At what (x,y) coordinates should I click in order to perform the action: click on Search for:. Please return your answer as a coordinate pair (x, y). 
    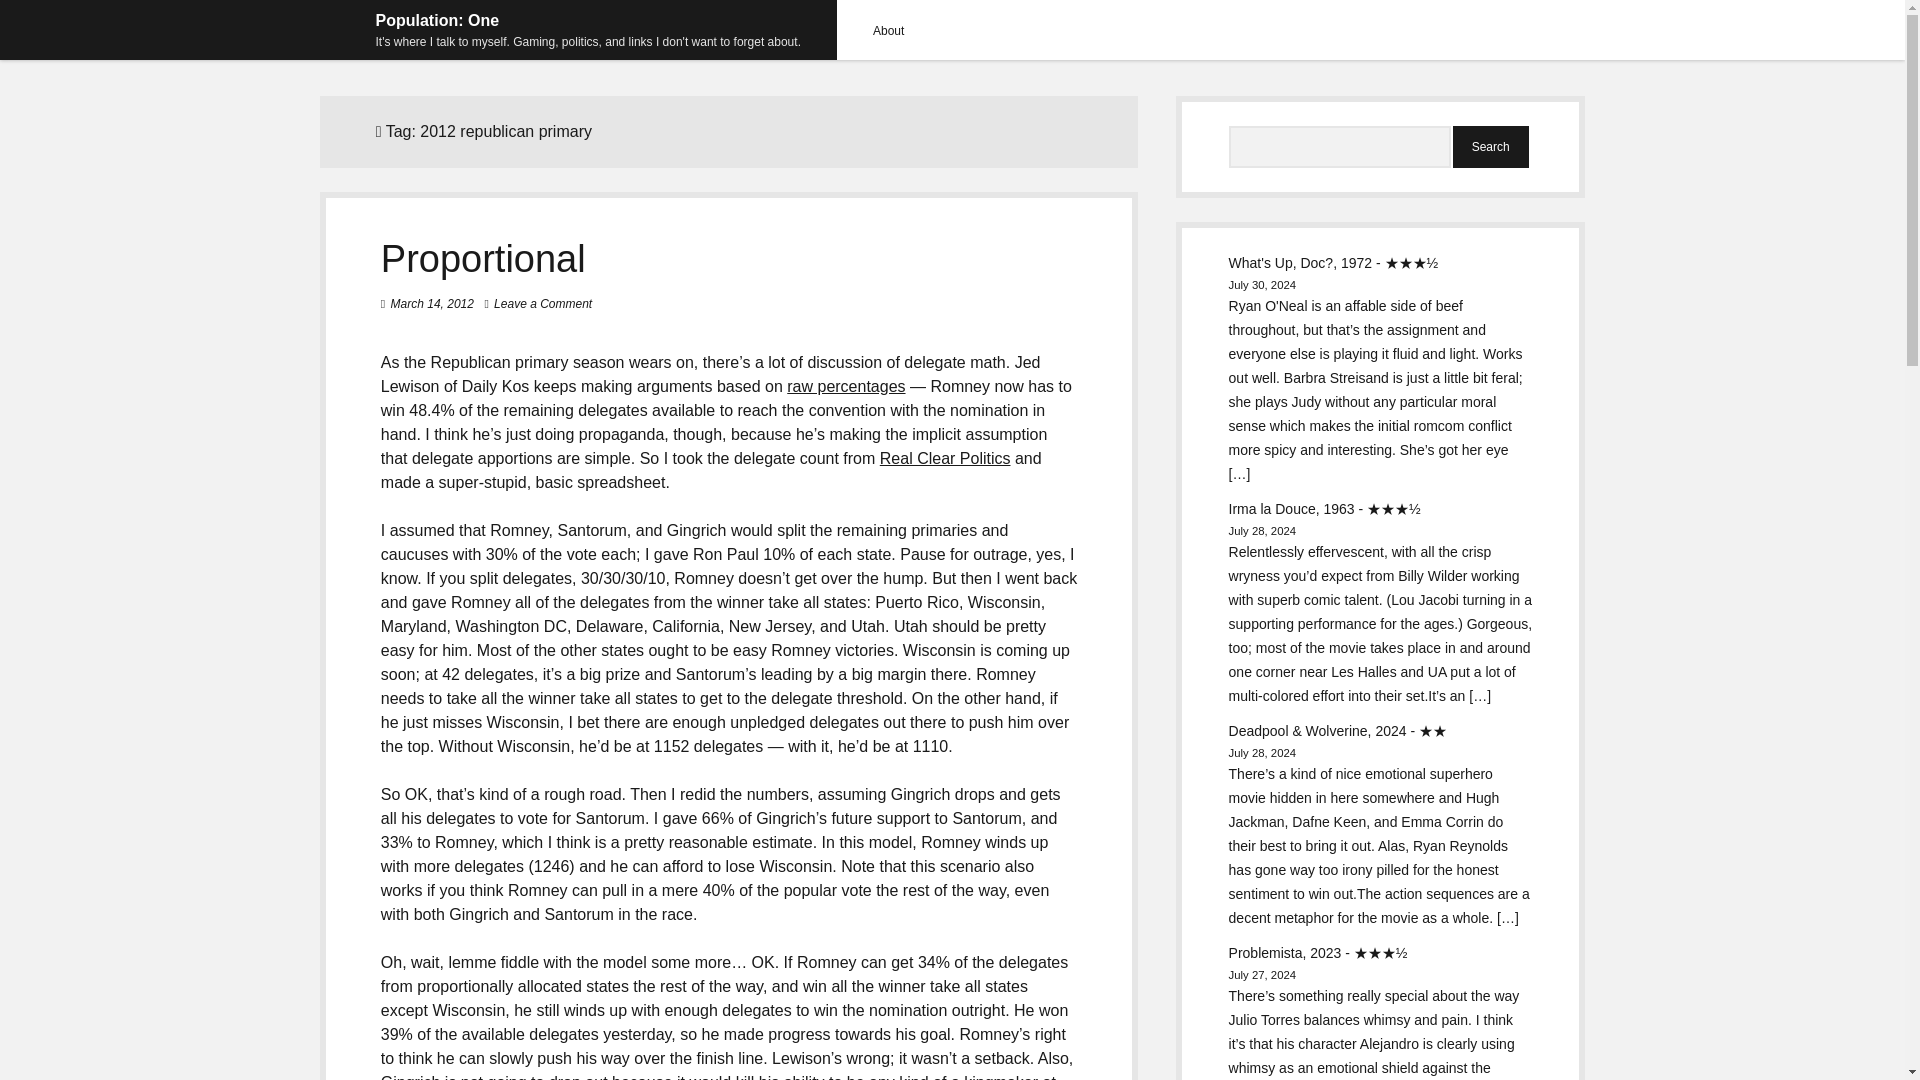
    Looking at the image, I should click on (1340, 147).